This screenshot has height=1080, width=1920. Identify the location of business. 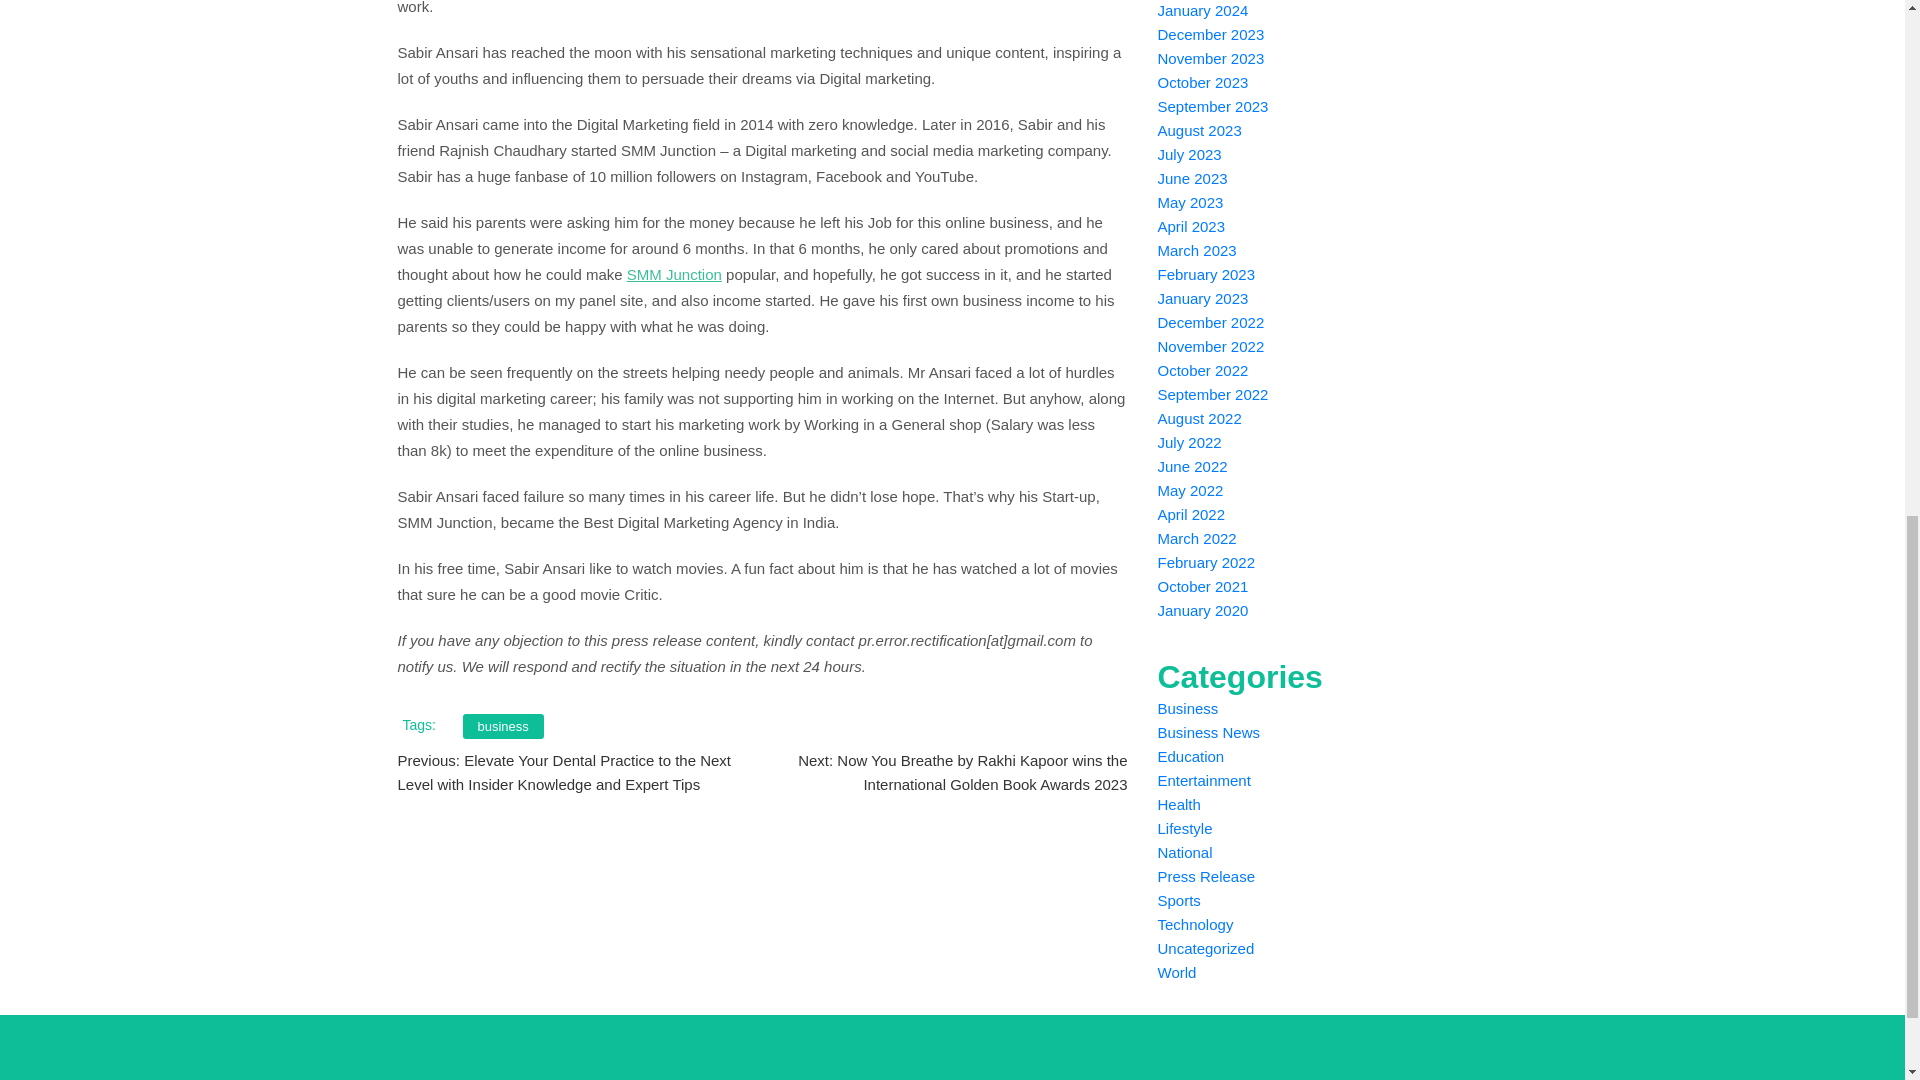
(502, 726).